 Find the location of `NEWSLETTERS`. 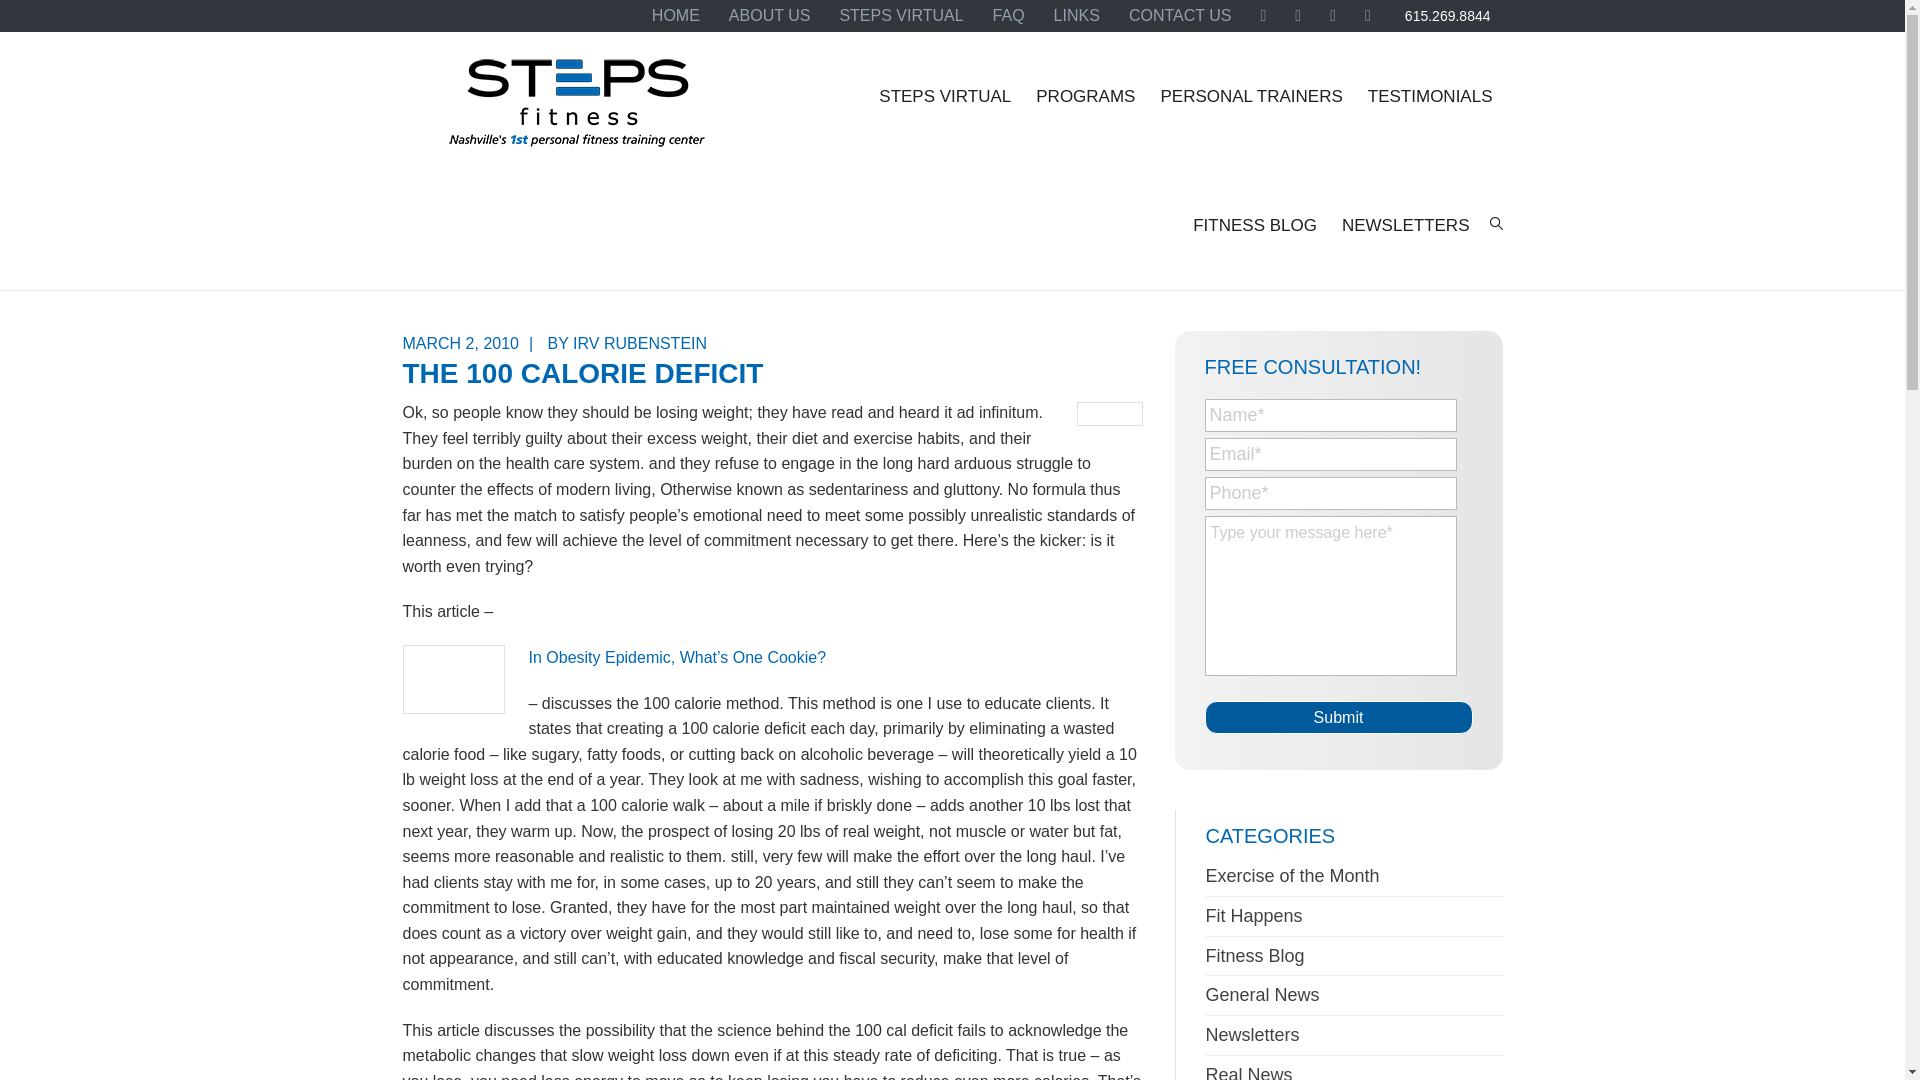

NEWSLETTERS is located at coordinates (1406, 225).